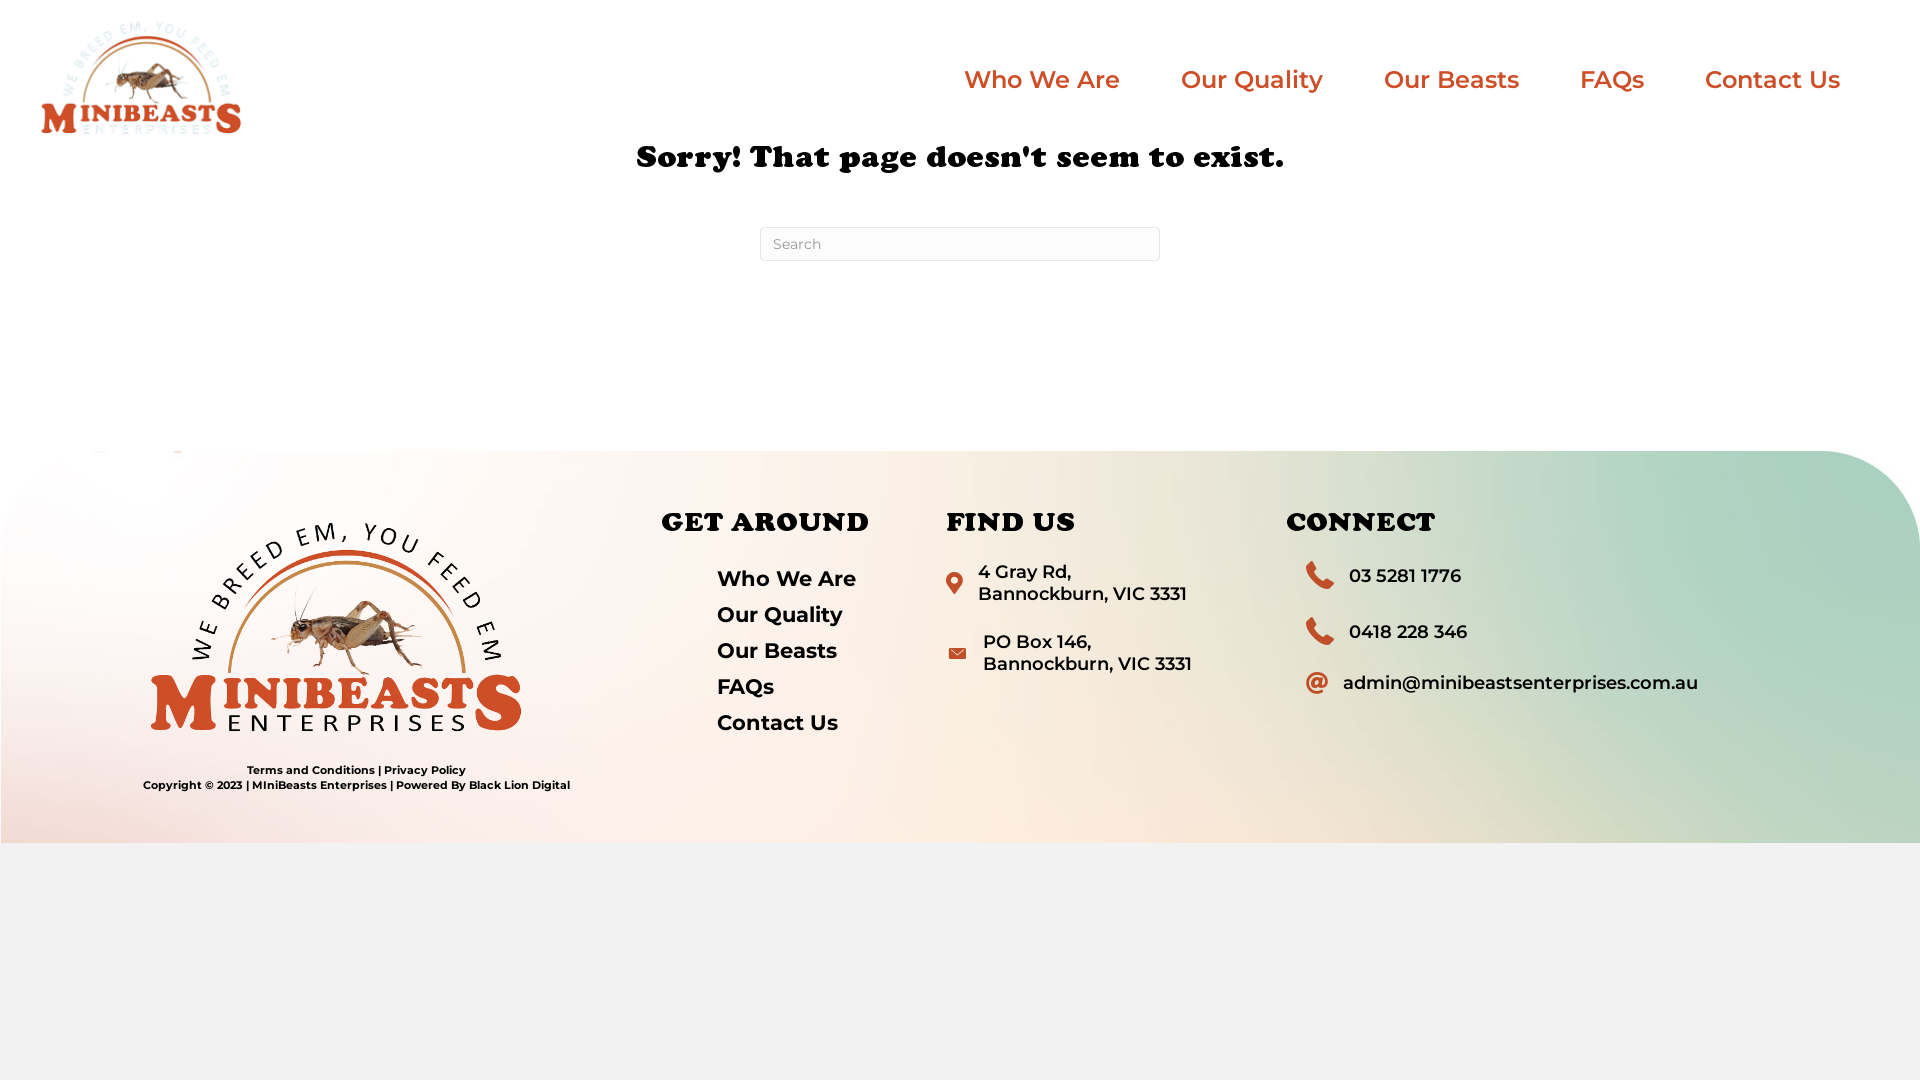 The width and height of the screenshot is (1920, 1080). What do you see at coordinates (1612, 80) in the screenshot?
I see `FAQs` at bounding box center [1612, 80].